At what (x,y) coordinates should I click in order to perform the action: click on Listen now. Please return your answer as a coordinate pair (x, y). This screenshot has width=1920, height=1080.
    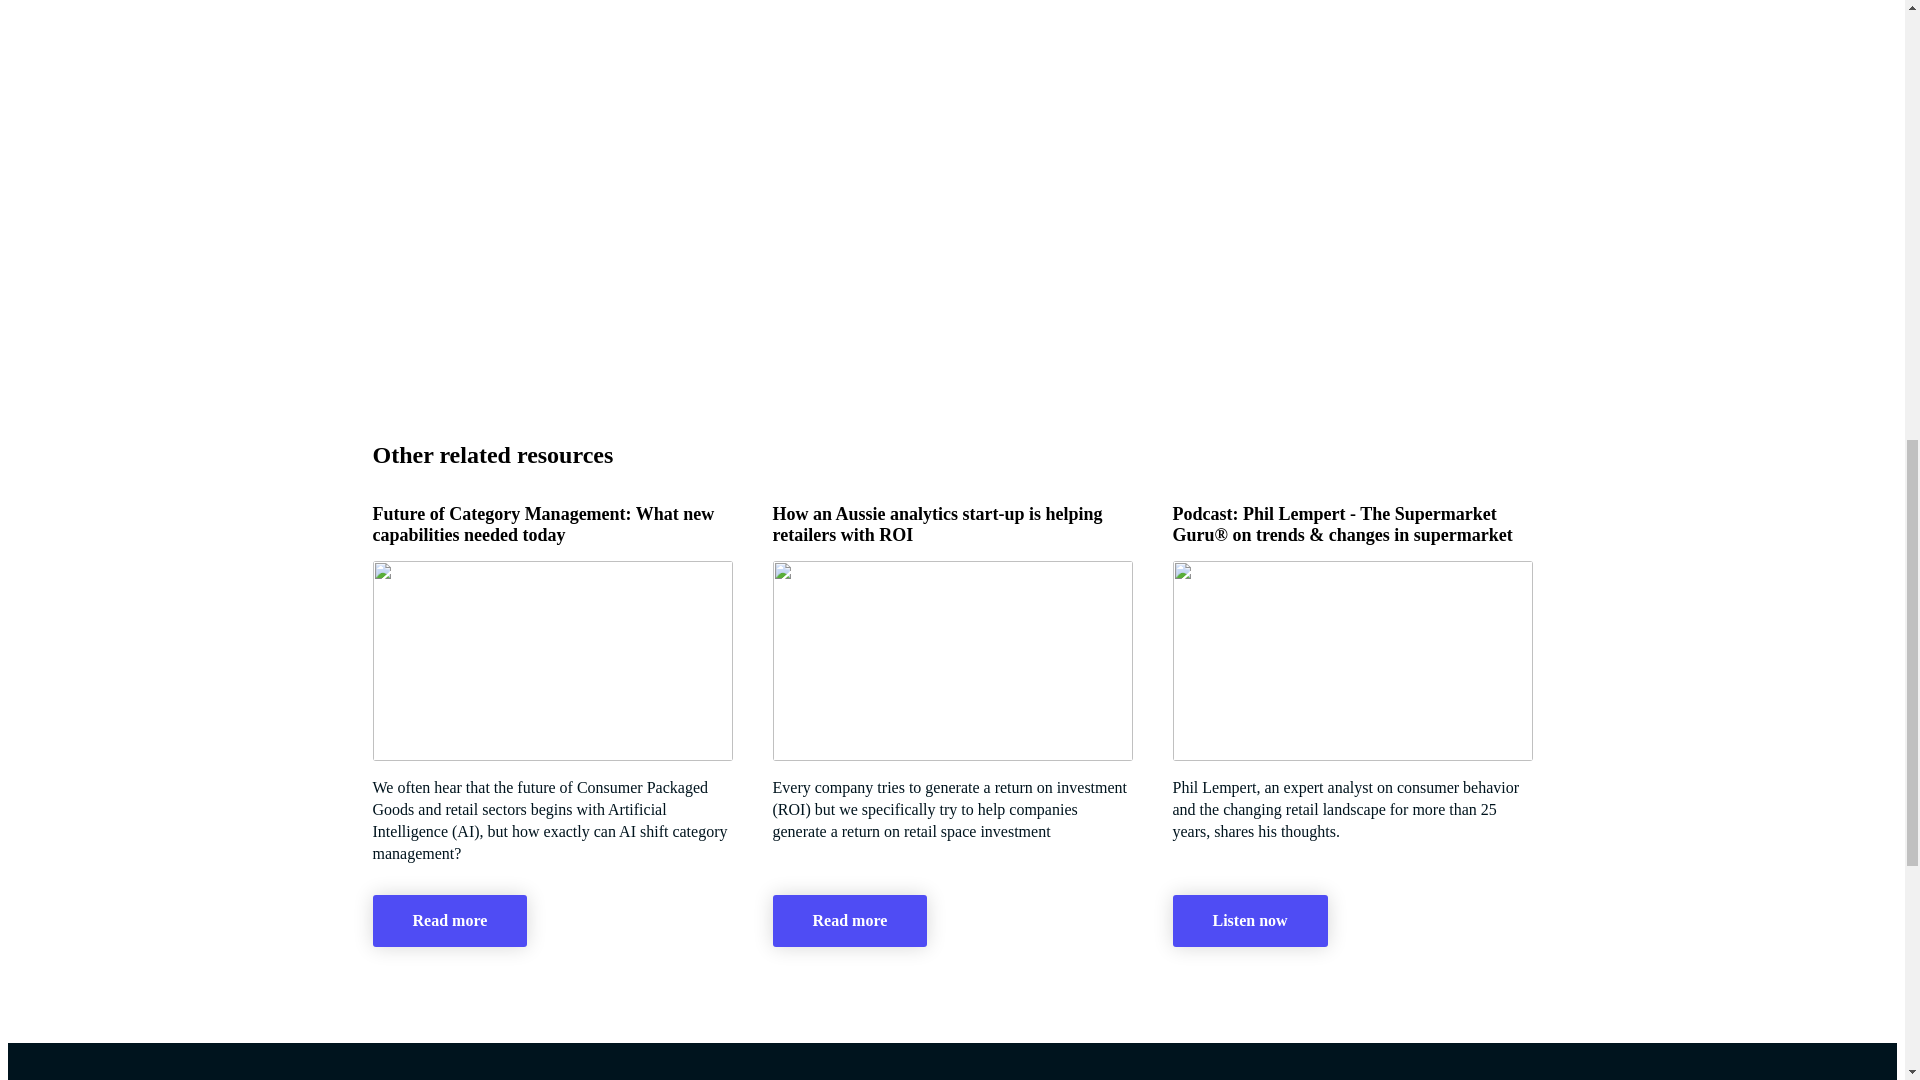
    Looking at the image, I should click on (1248, 920).